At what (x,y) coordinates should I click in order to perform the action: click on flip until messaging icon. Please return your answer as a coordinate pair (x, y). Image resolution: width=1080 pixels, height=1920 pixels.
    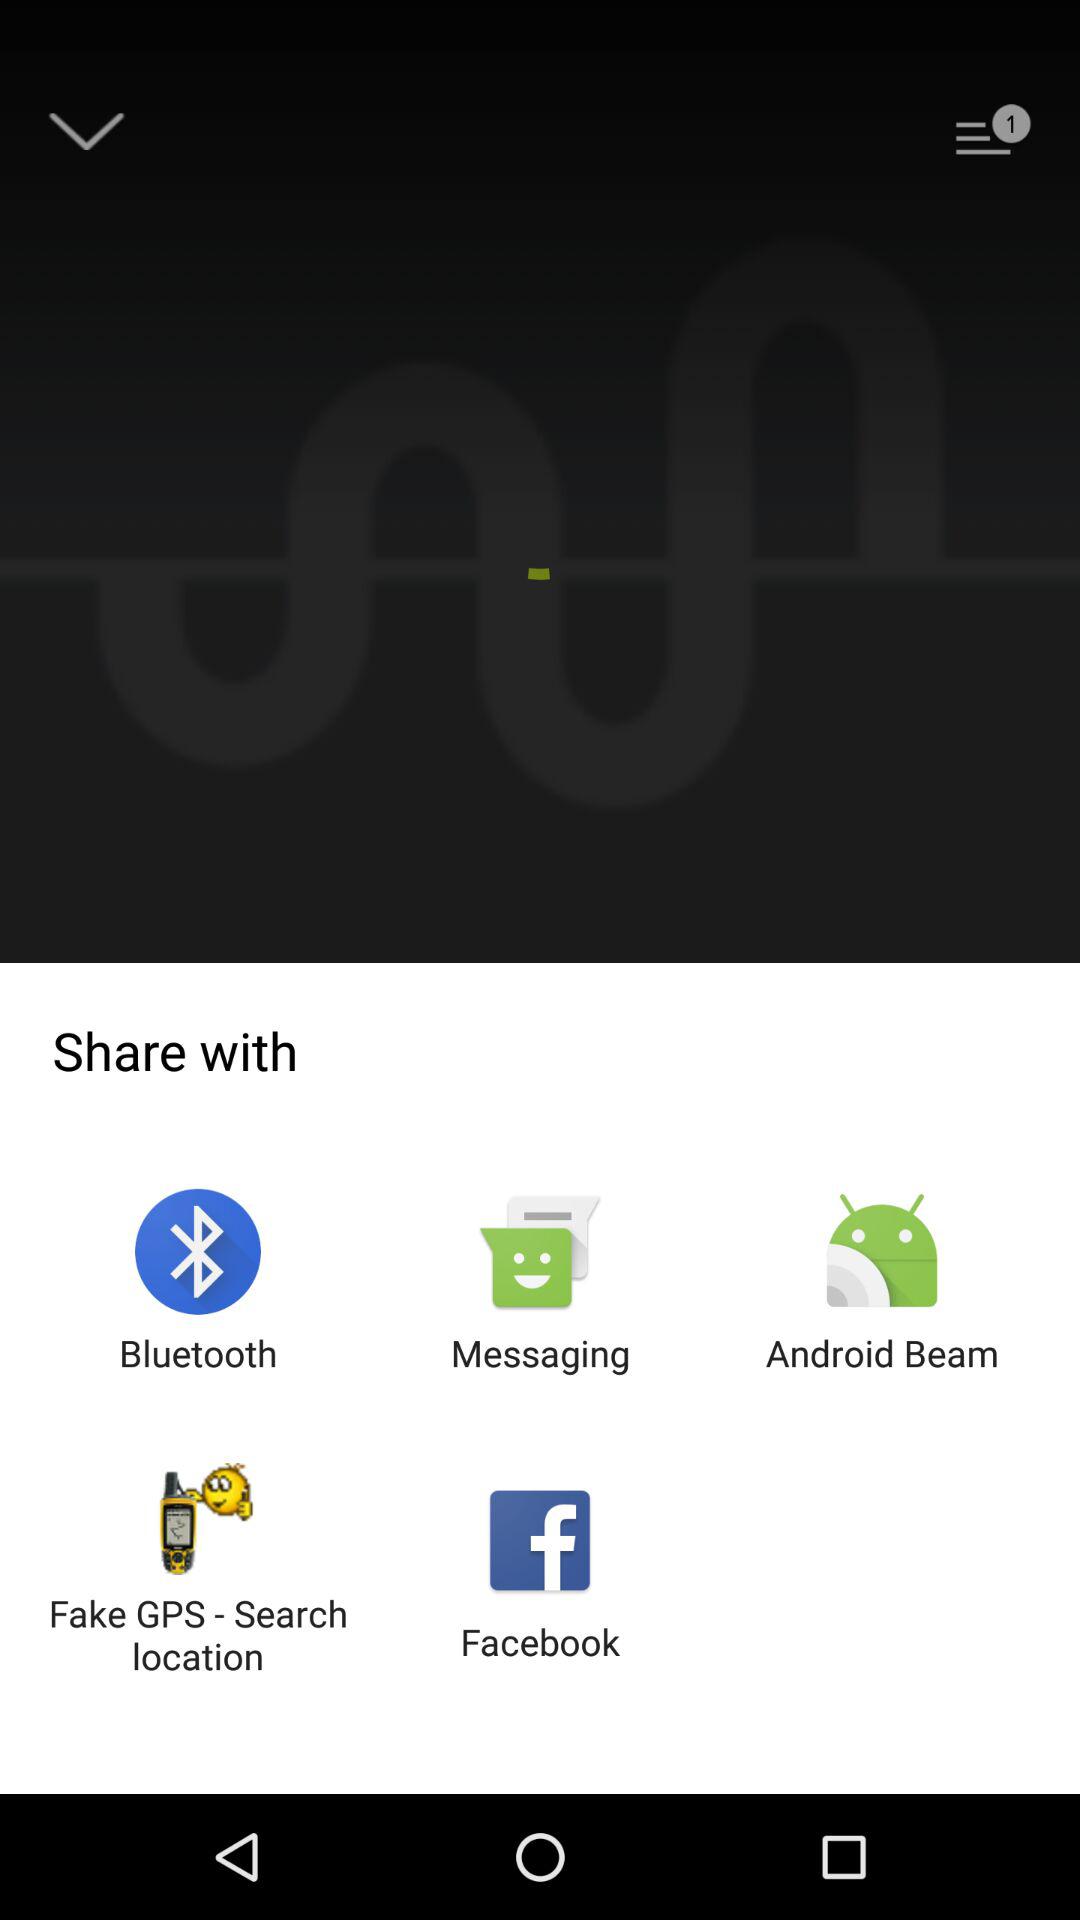
    Looking at the image, I should click on (540, 1282).